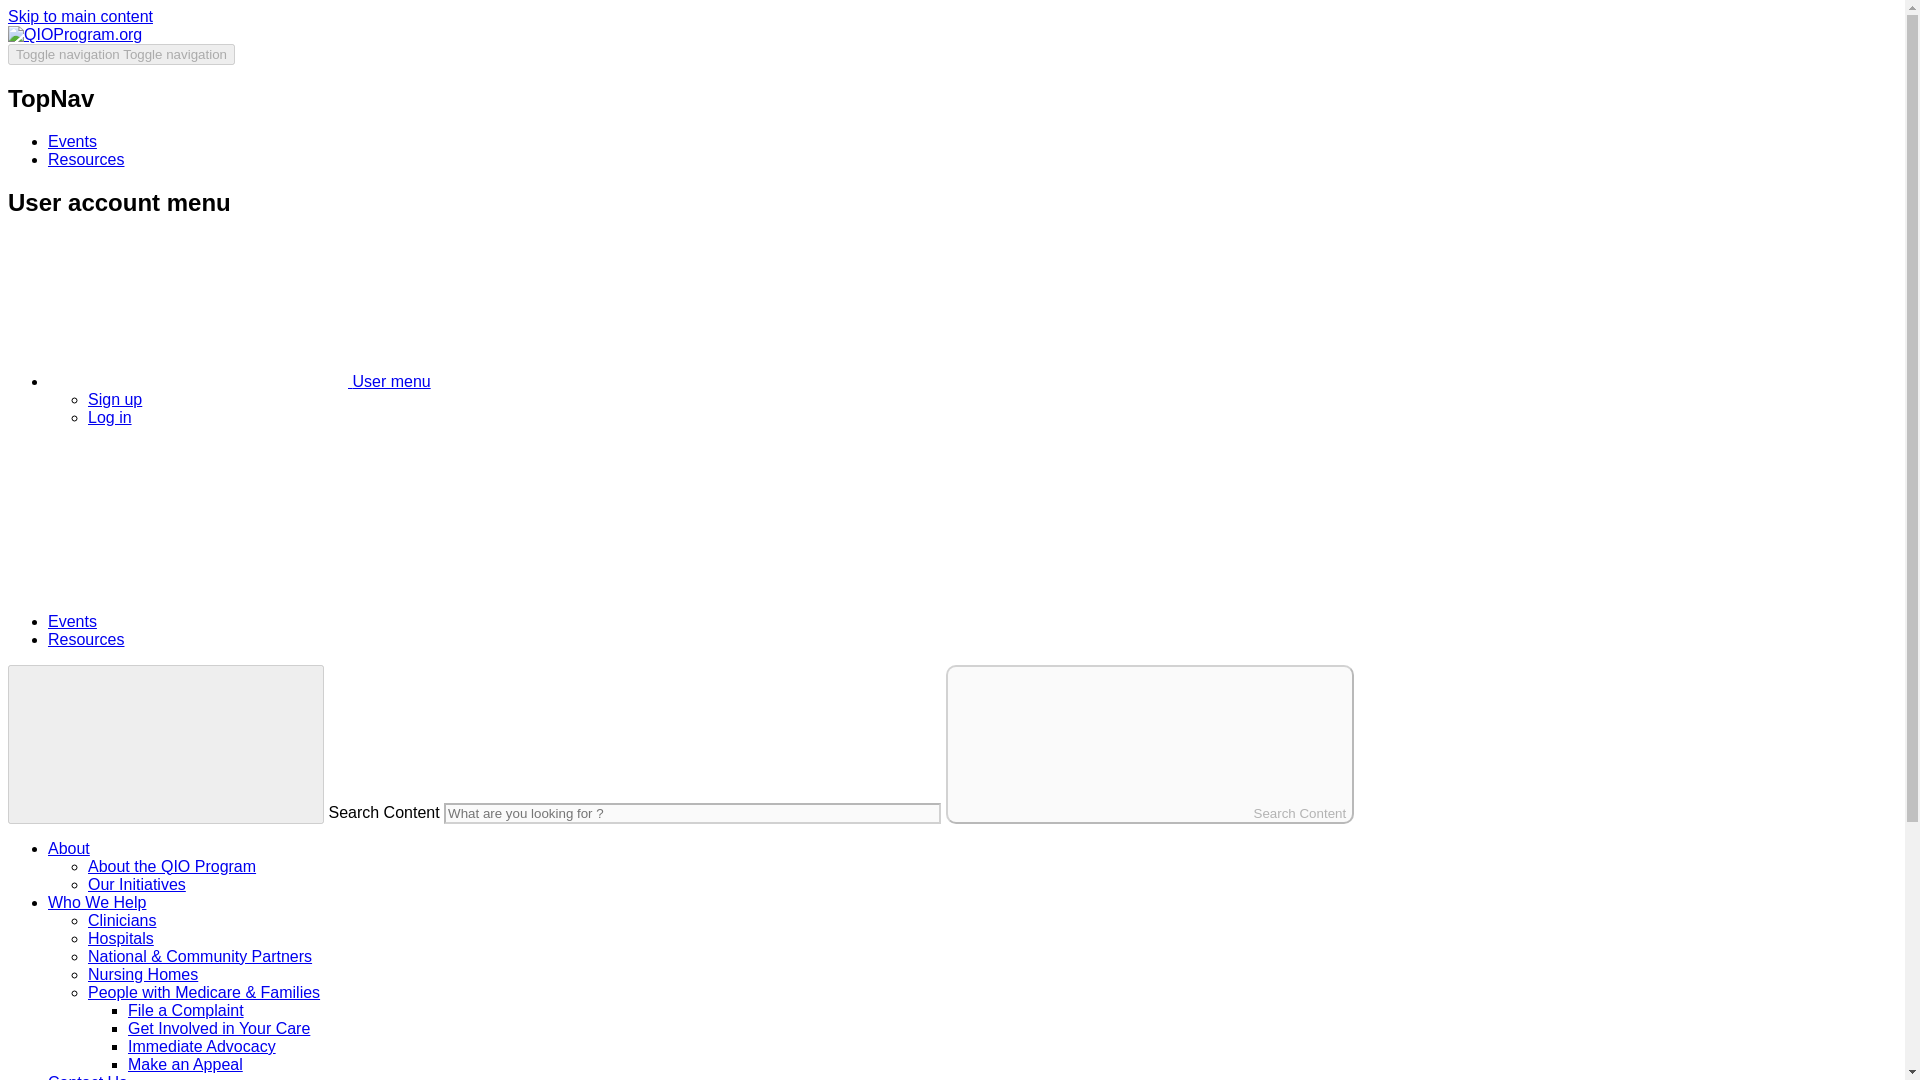  Describe the element at coordinates (120, 54) in the screenshot. I see `Toggle navigation Toggle navigation` at that location.